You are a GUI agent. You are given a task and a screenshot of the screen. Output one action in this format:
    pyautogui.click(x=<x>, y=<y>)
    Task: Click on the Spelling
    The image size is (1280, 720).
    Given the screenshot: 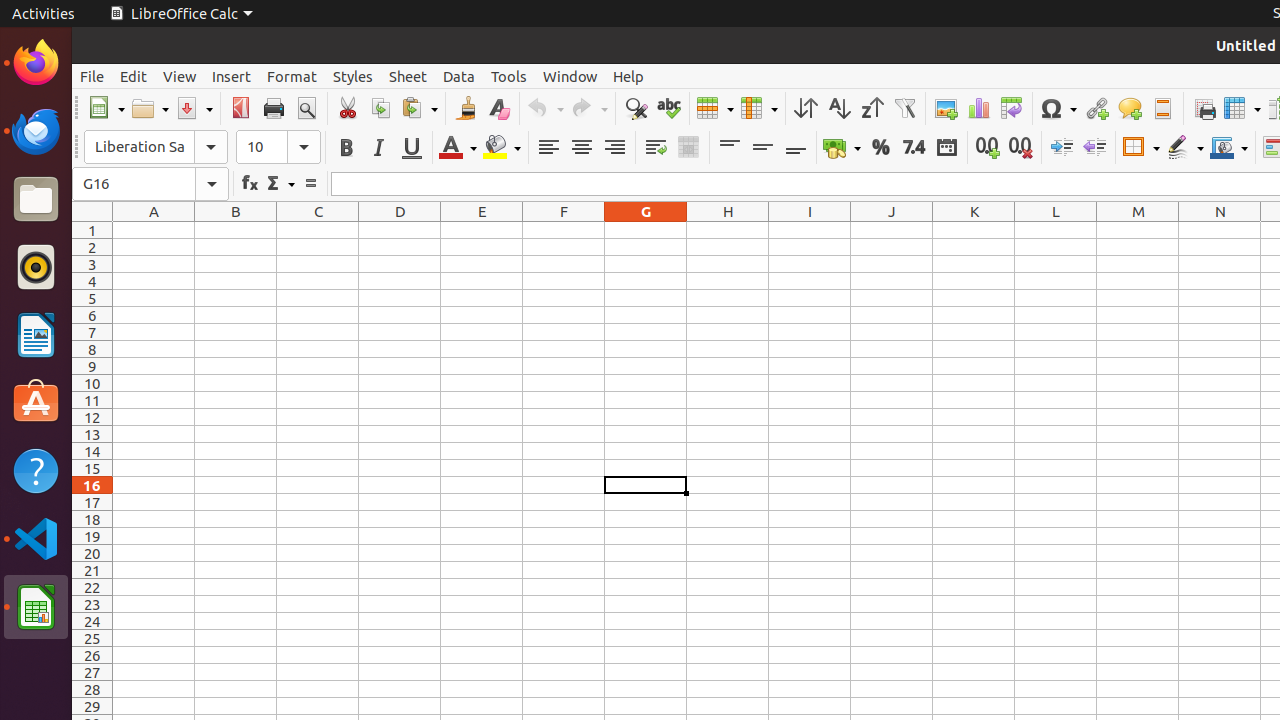 What is the action you would take?
    pyautogui.click(x=668, y=108)
    